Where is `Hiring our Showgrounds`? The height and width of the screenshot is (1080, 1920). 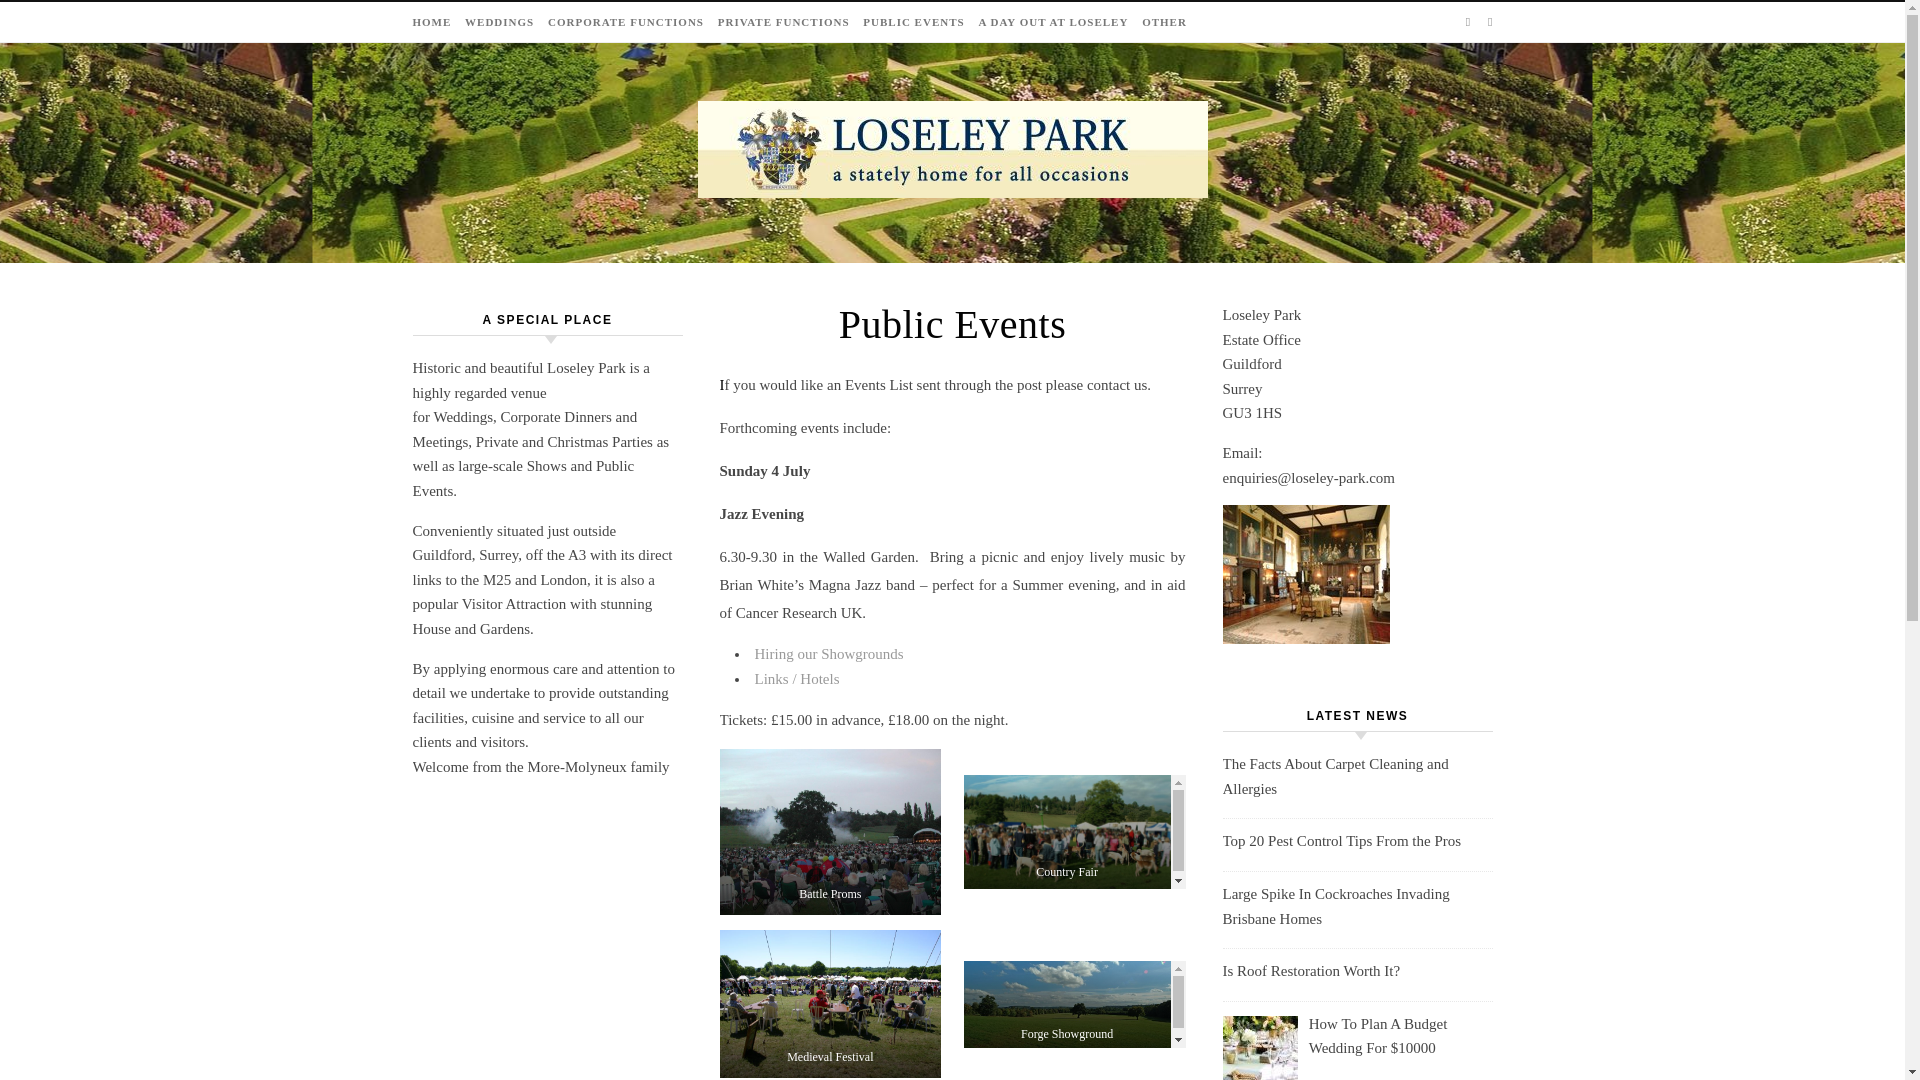
Hiring our Showgrounds is located at coordinates (828, 654).